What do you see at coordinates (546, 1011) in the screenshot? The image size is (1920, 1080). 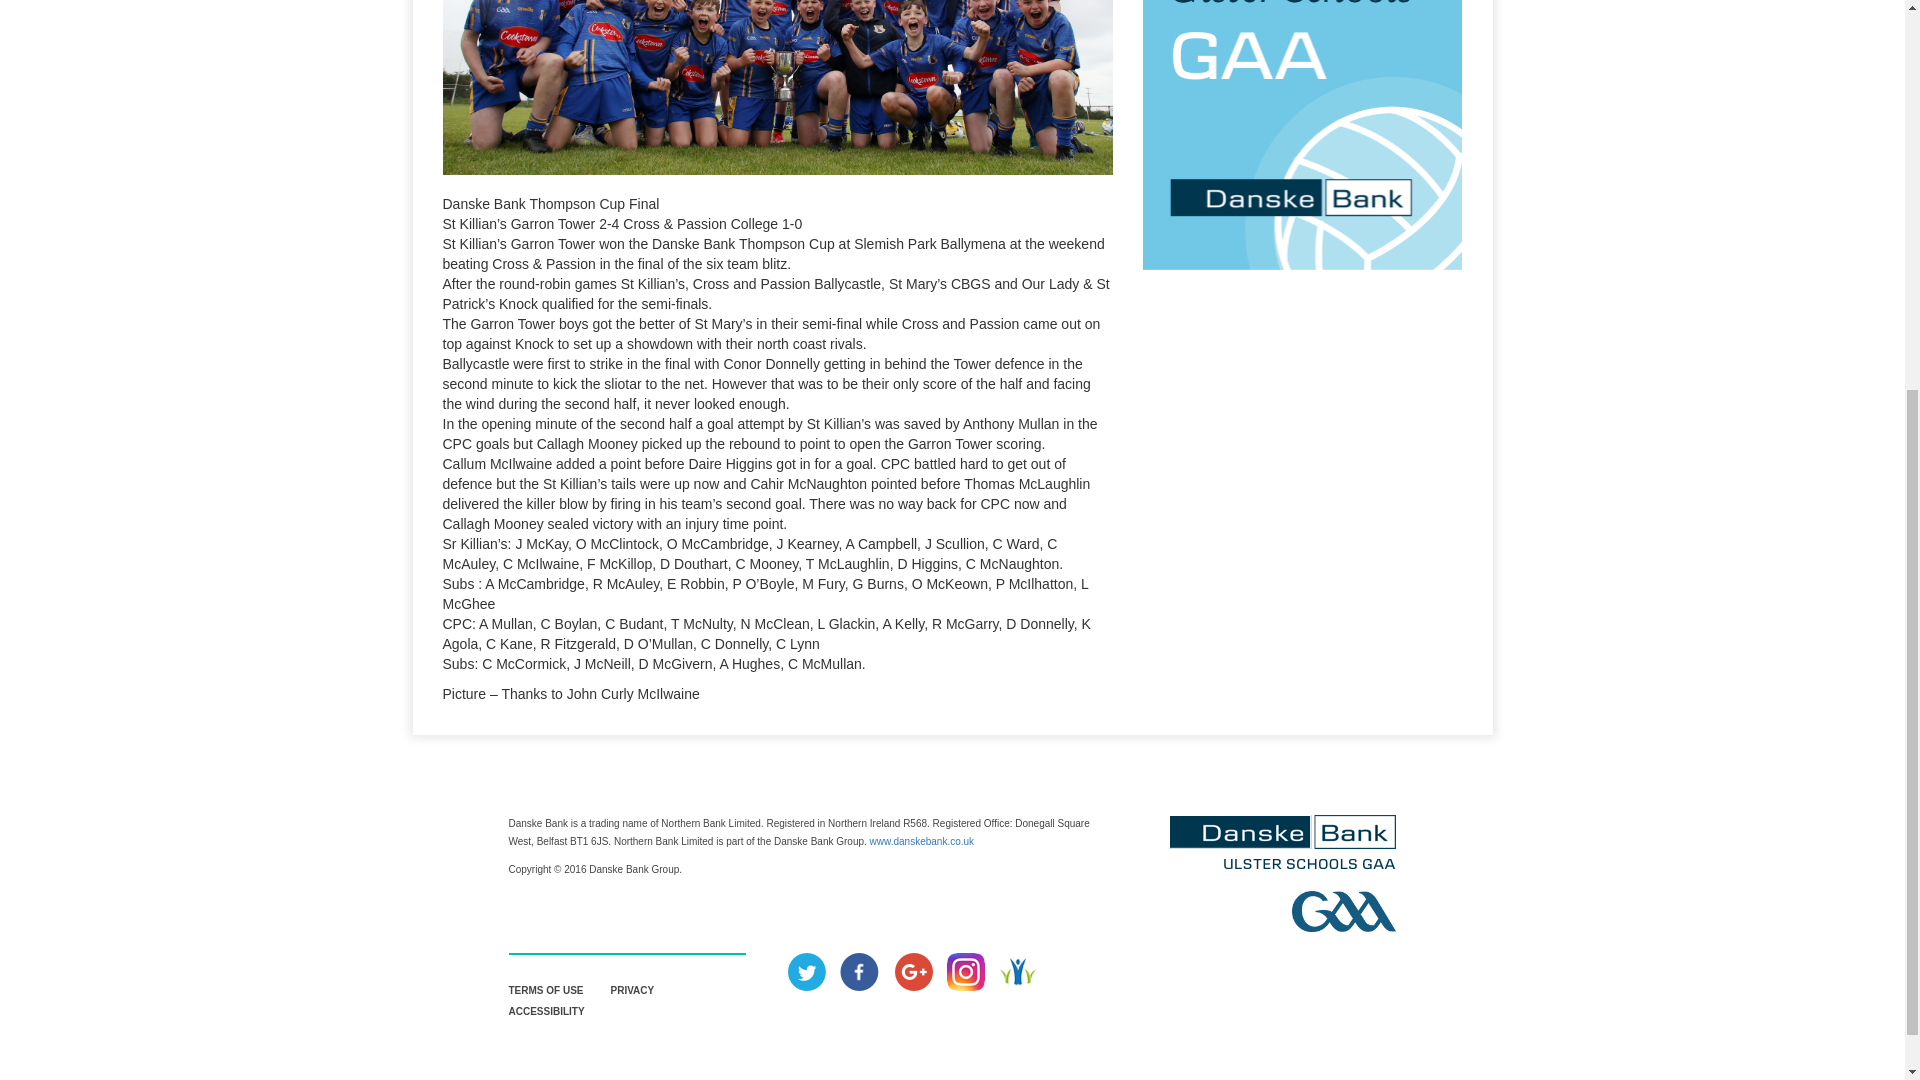 I see `ACCESSIBILITY` at bounding box center [546, 1011].